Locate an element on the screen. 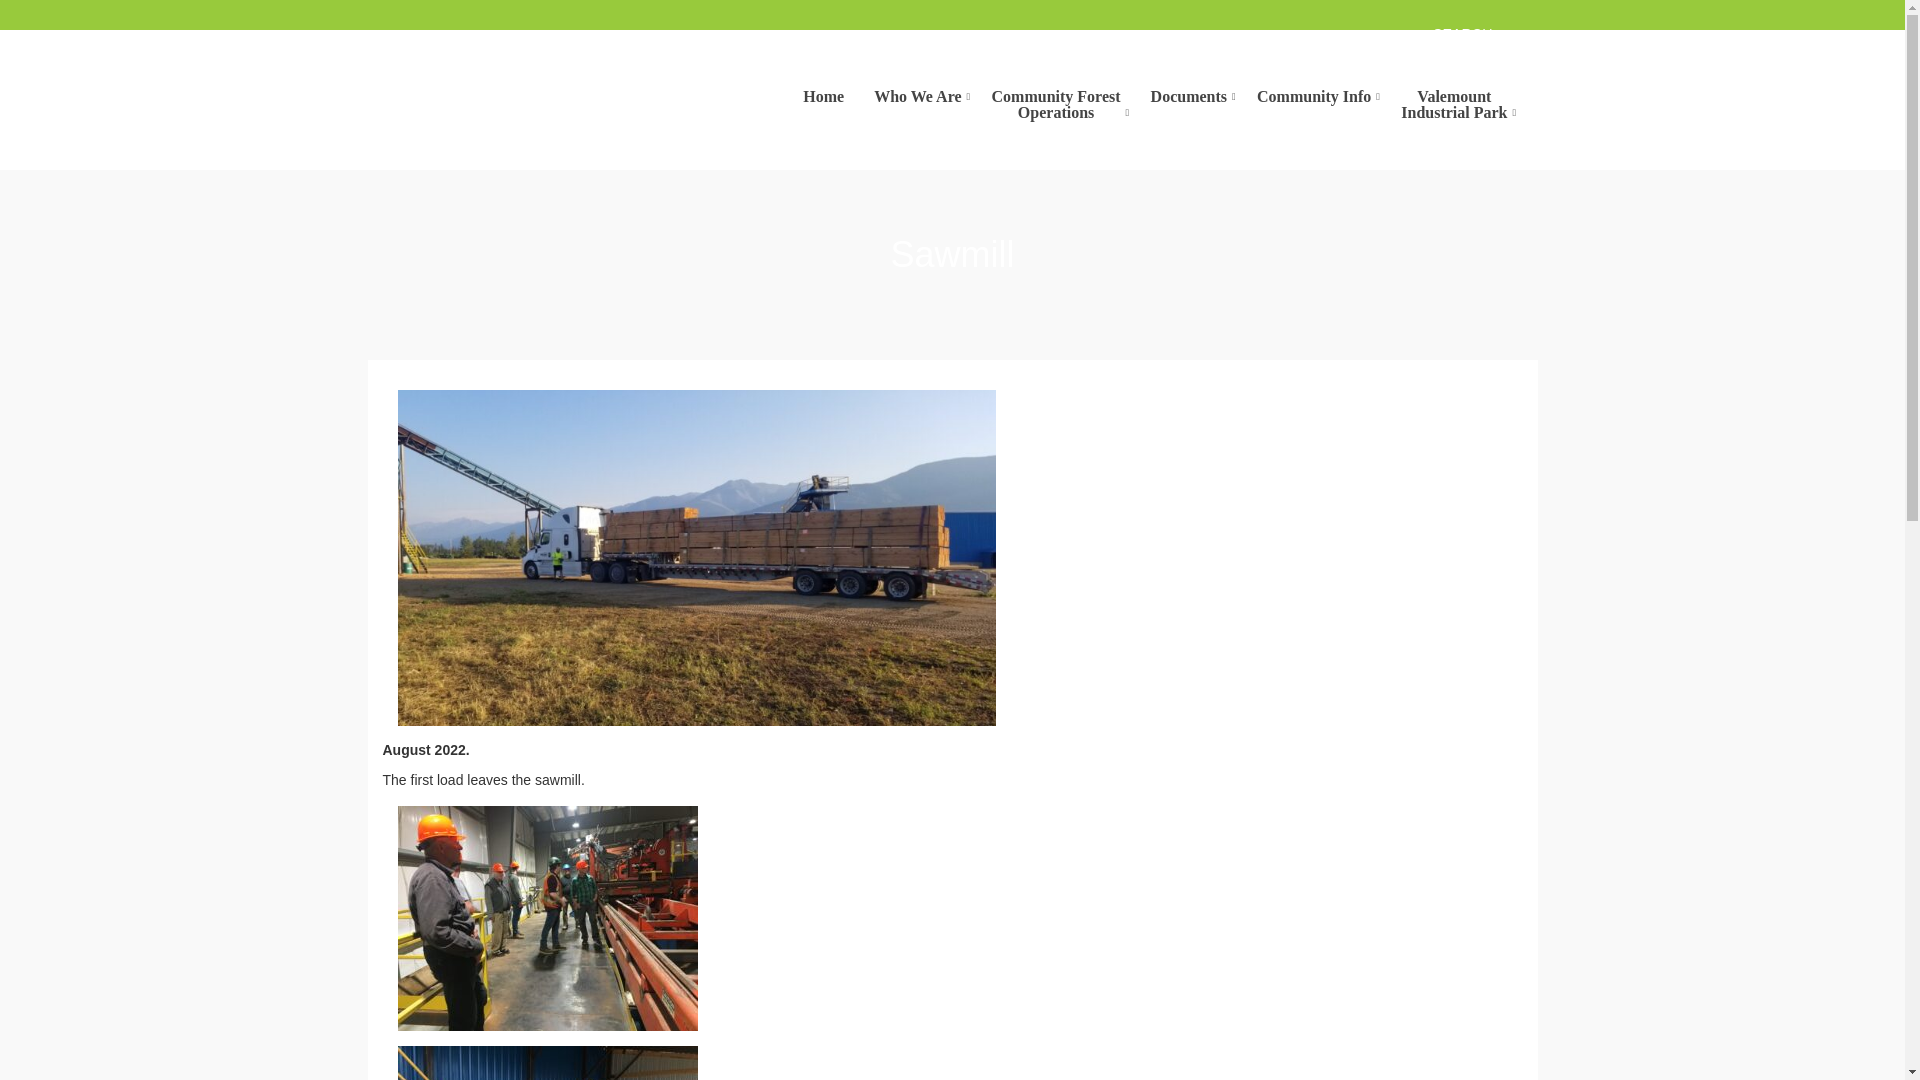 This screenshot has height=1080, width=1920. Who We Are is located at coordinates (1189, 95).